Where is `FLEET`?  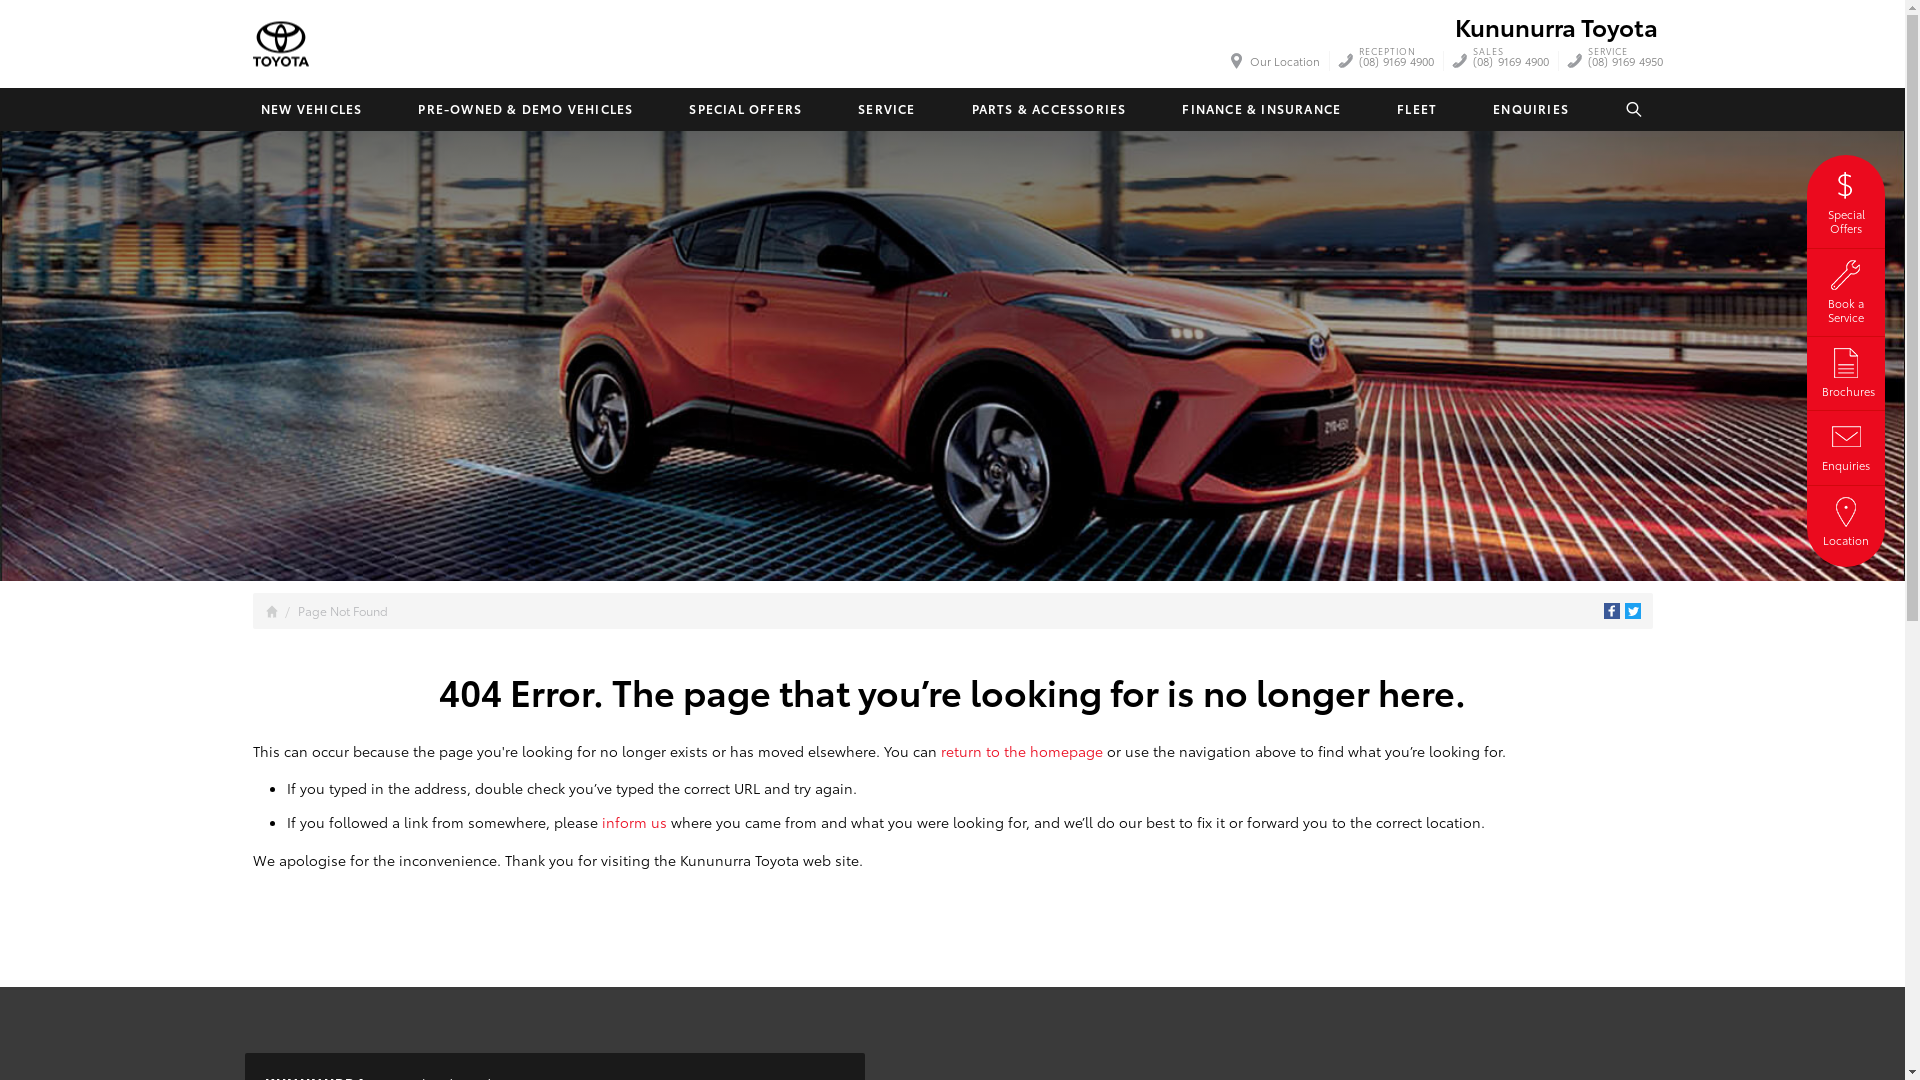
FLEET is located at coordinates (1417, 110).